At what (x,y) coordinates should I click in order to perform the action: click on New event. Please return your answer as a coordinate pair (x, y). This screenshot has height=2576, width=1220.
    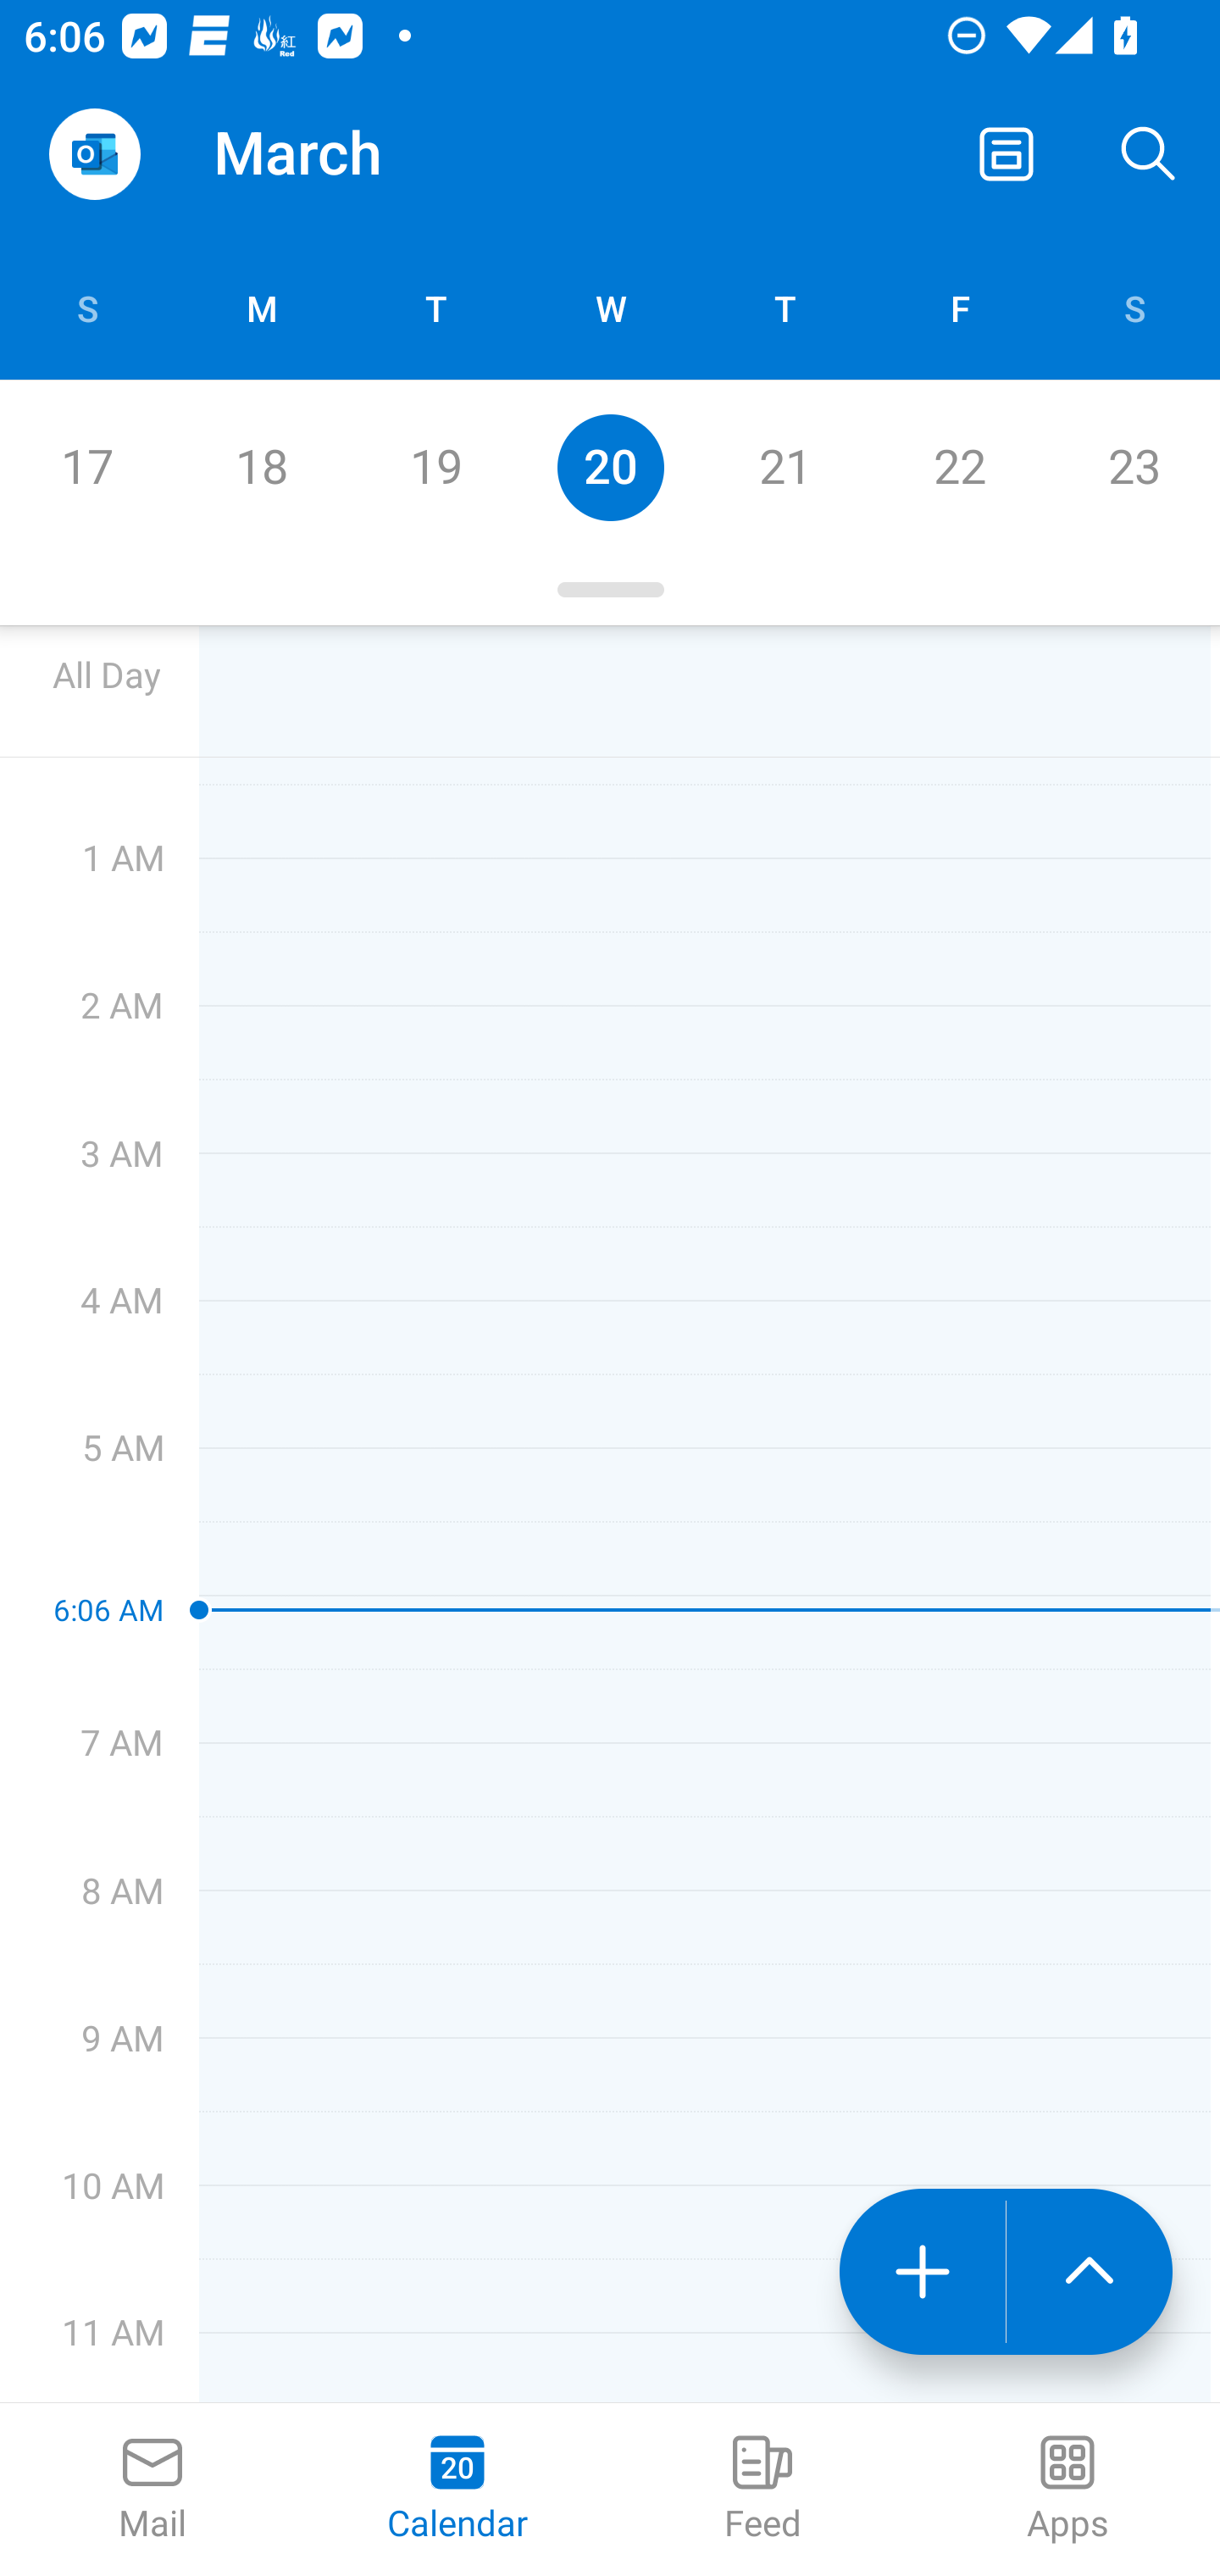
    Looking at the image, I should click on (922, 2272).